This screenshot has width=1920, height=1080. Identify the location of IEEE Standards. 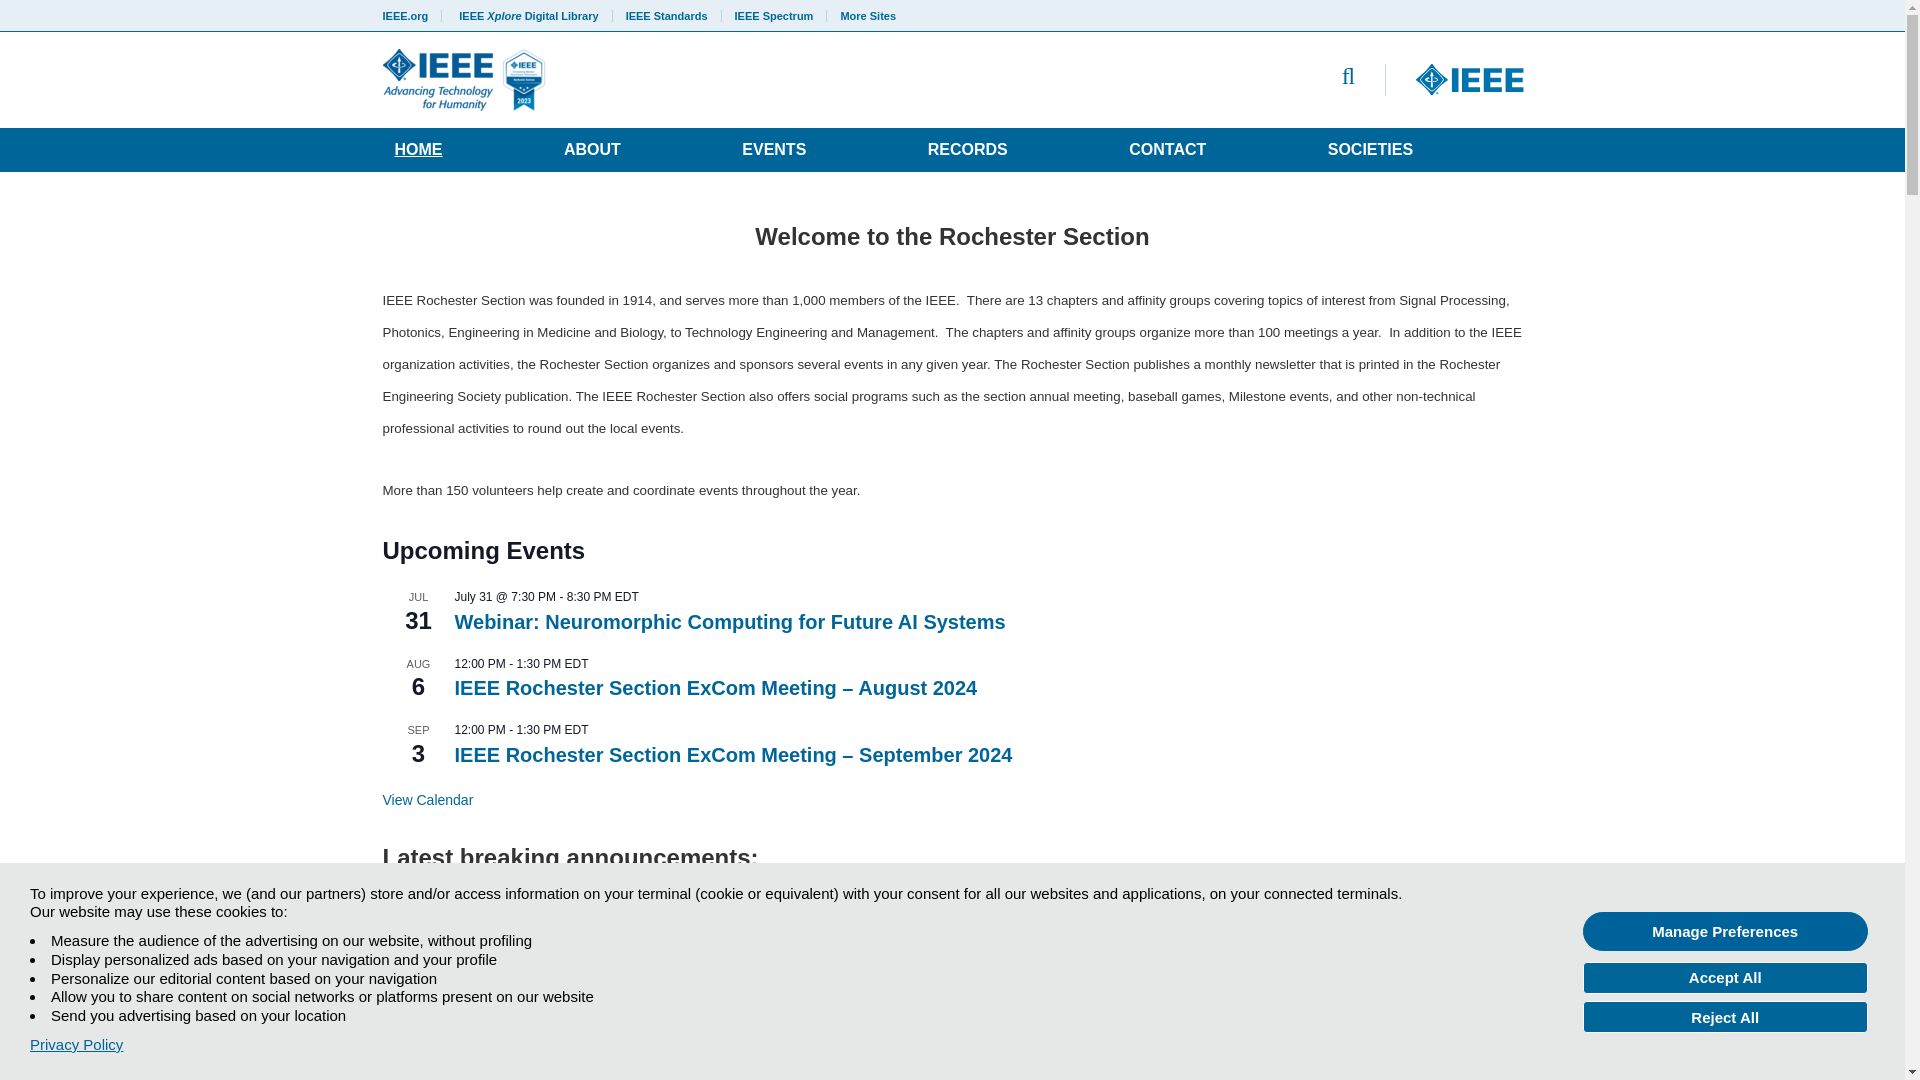
(666, 15).